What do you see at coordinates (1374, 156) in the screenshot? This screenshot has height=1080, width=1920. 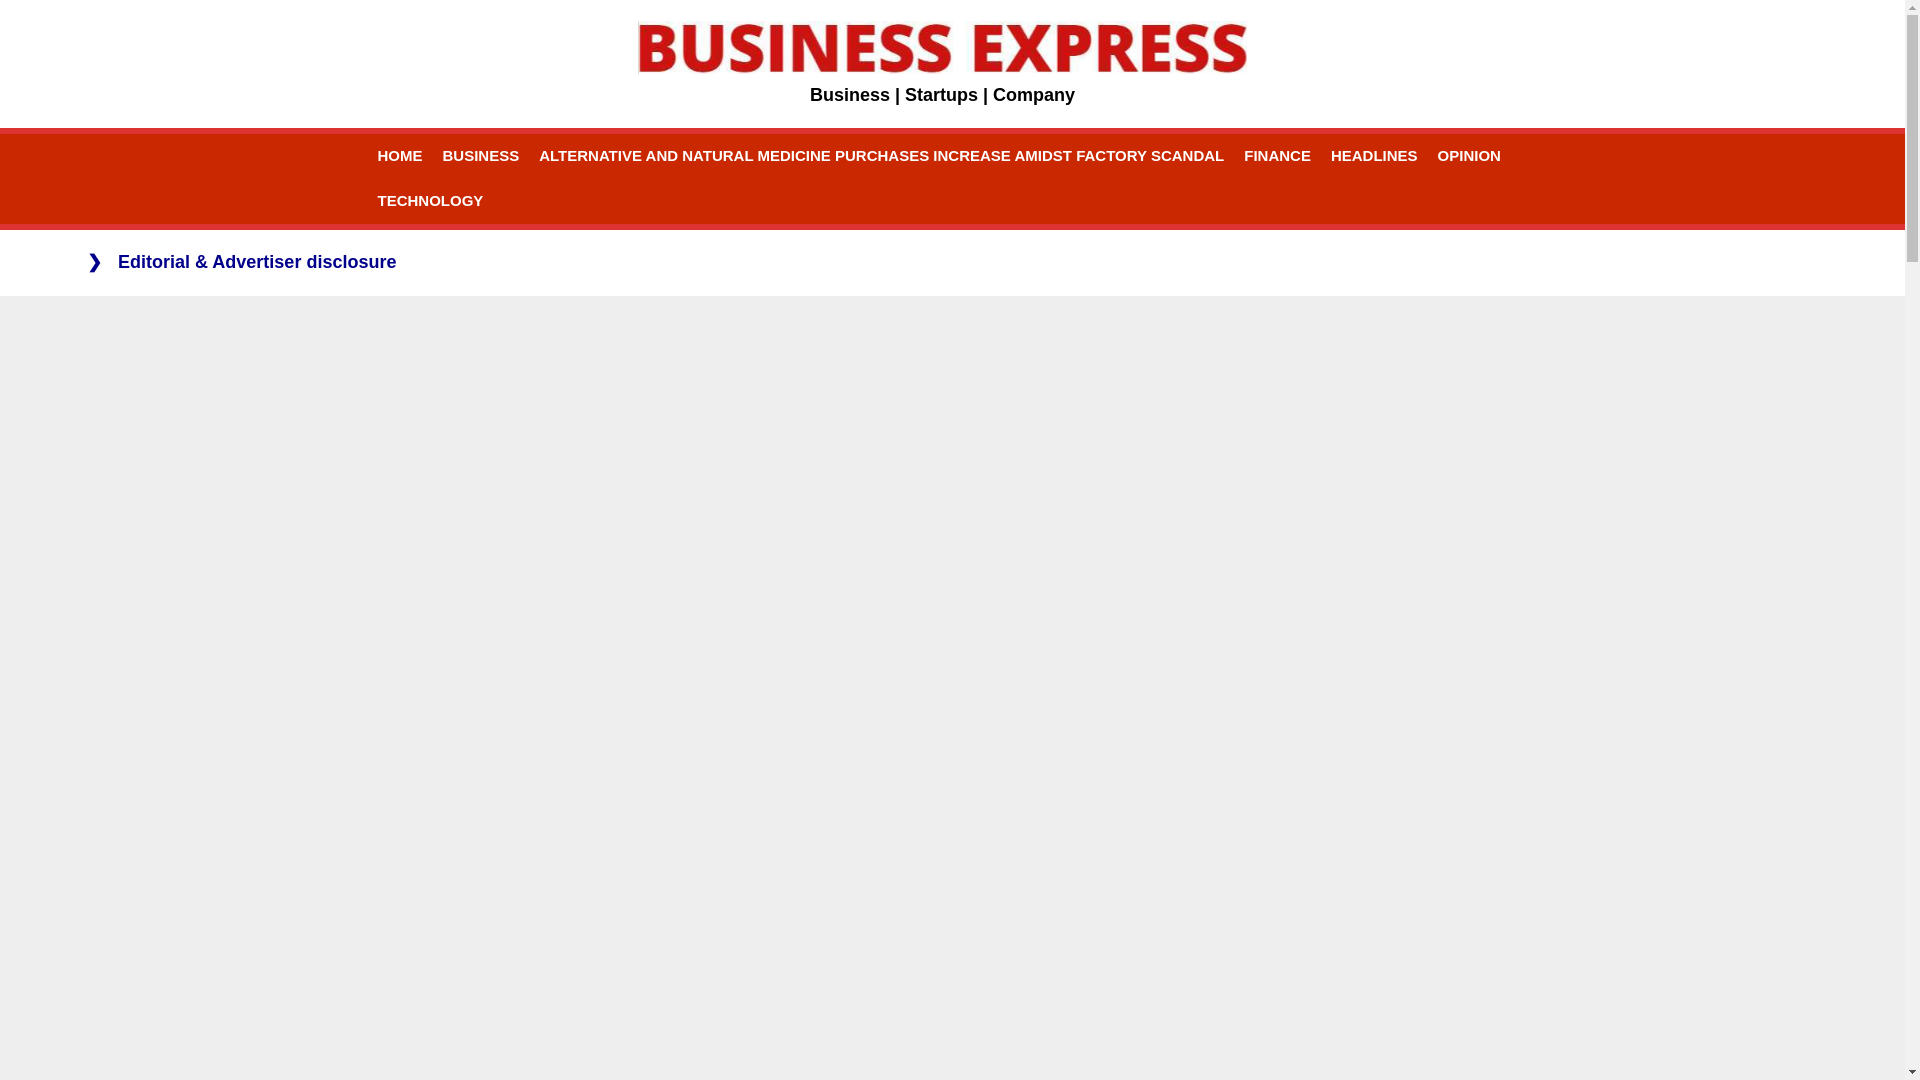 I see `HEADLINES` at bounding box center [1374, 156].